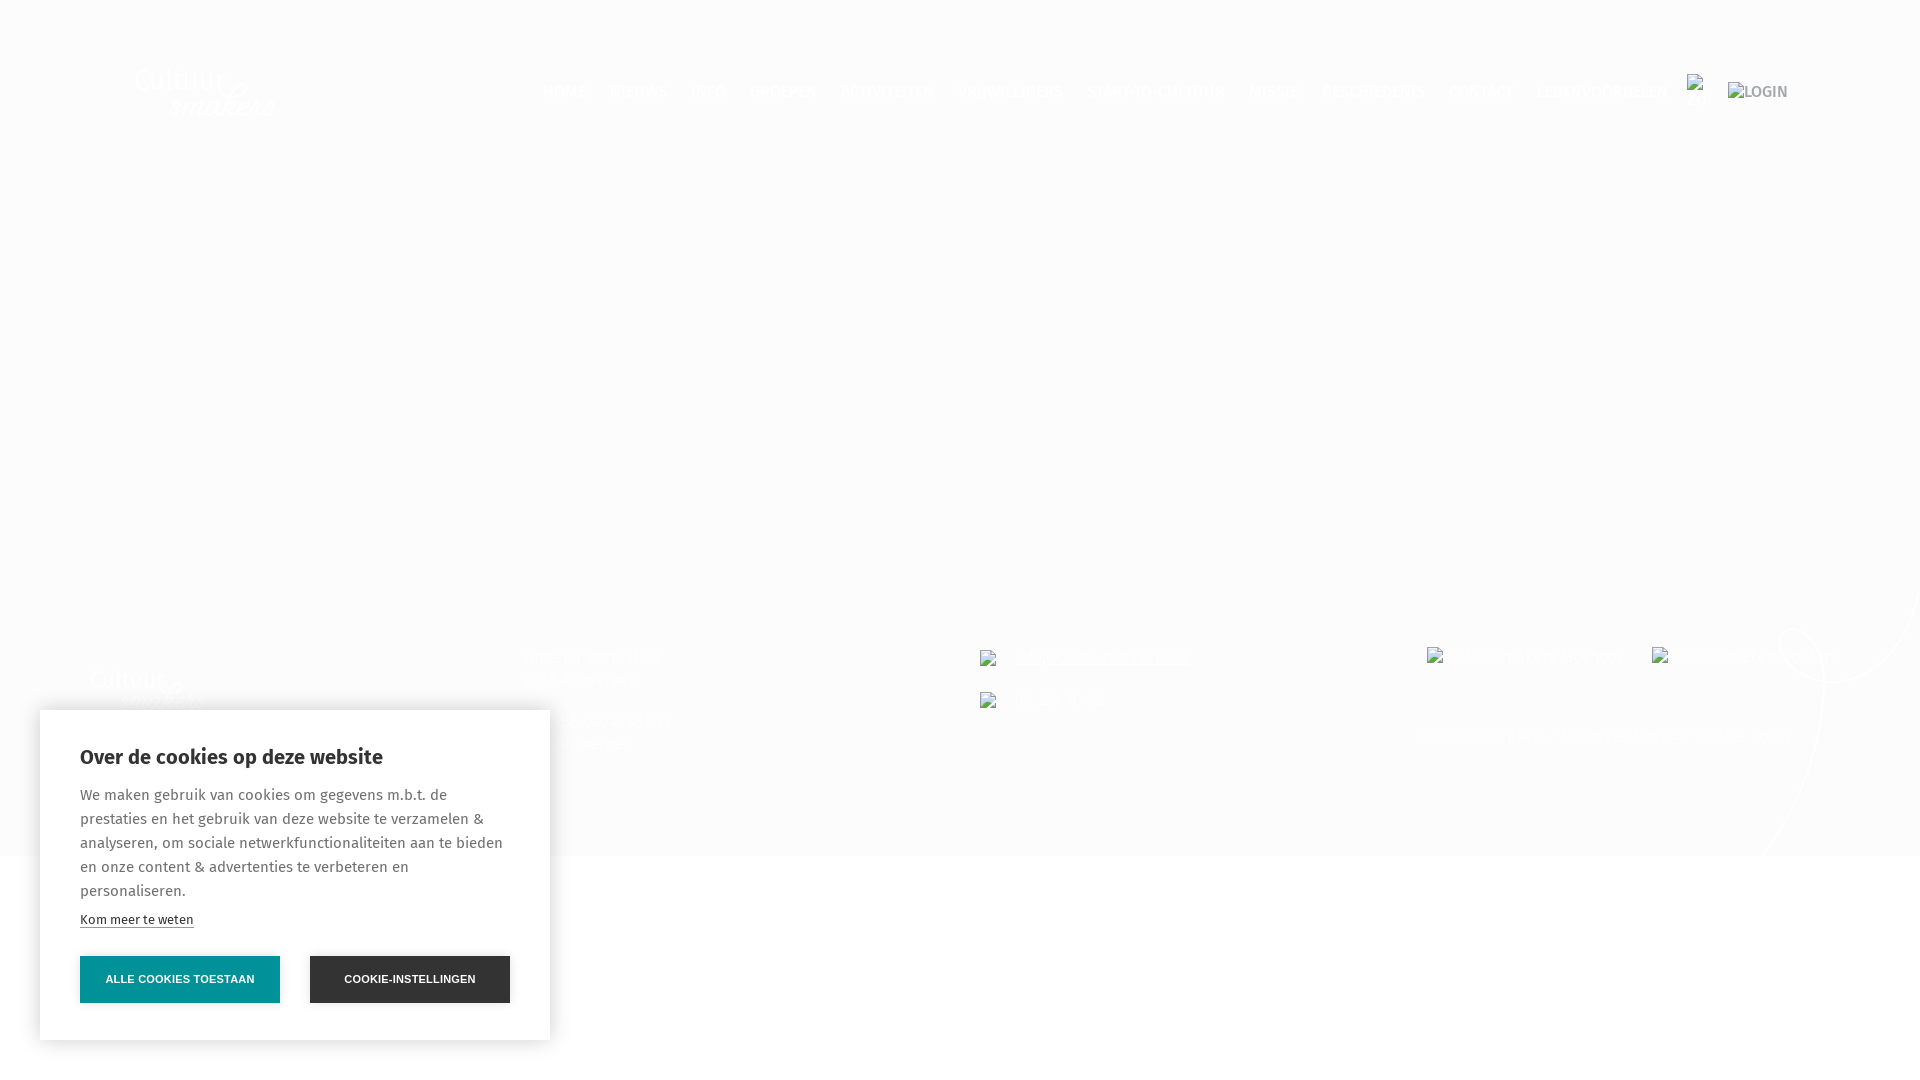  What do you see at coordinates (1758, 91) in the screenshot?
I see `login` at bounding box center [1758, 91].